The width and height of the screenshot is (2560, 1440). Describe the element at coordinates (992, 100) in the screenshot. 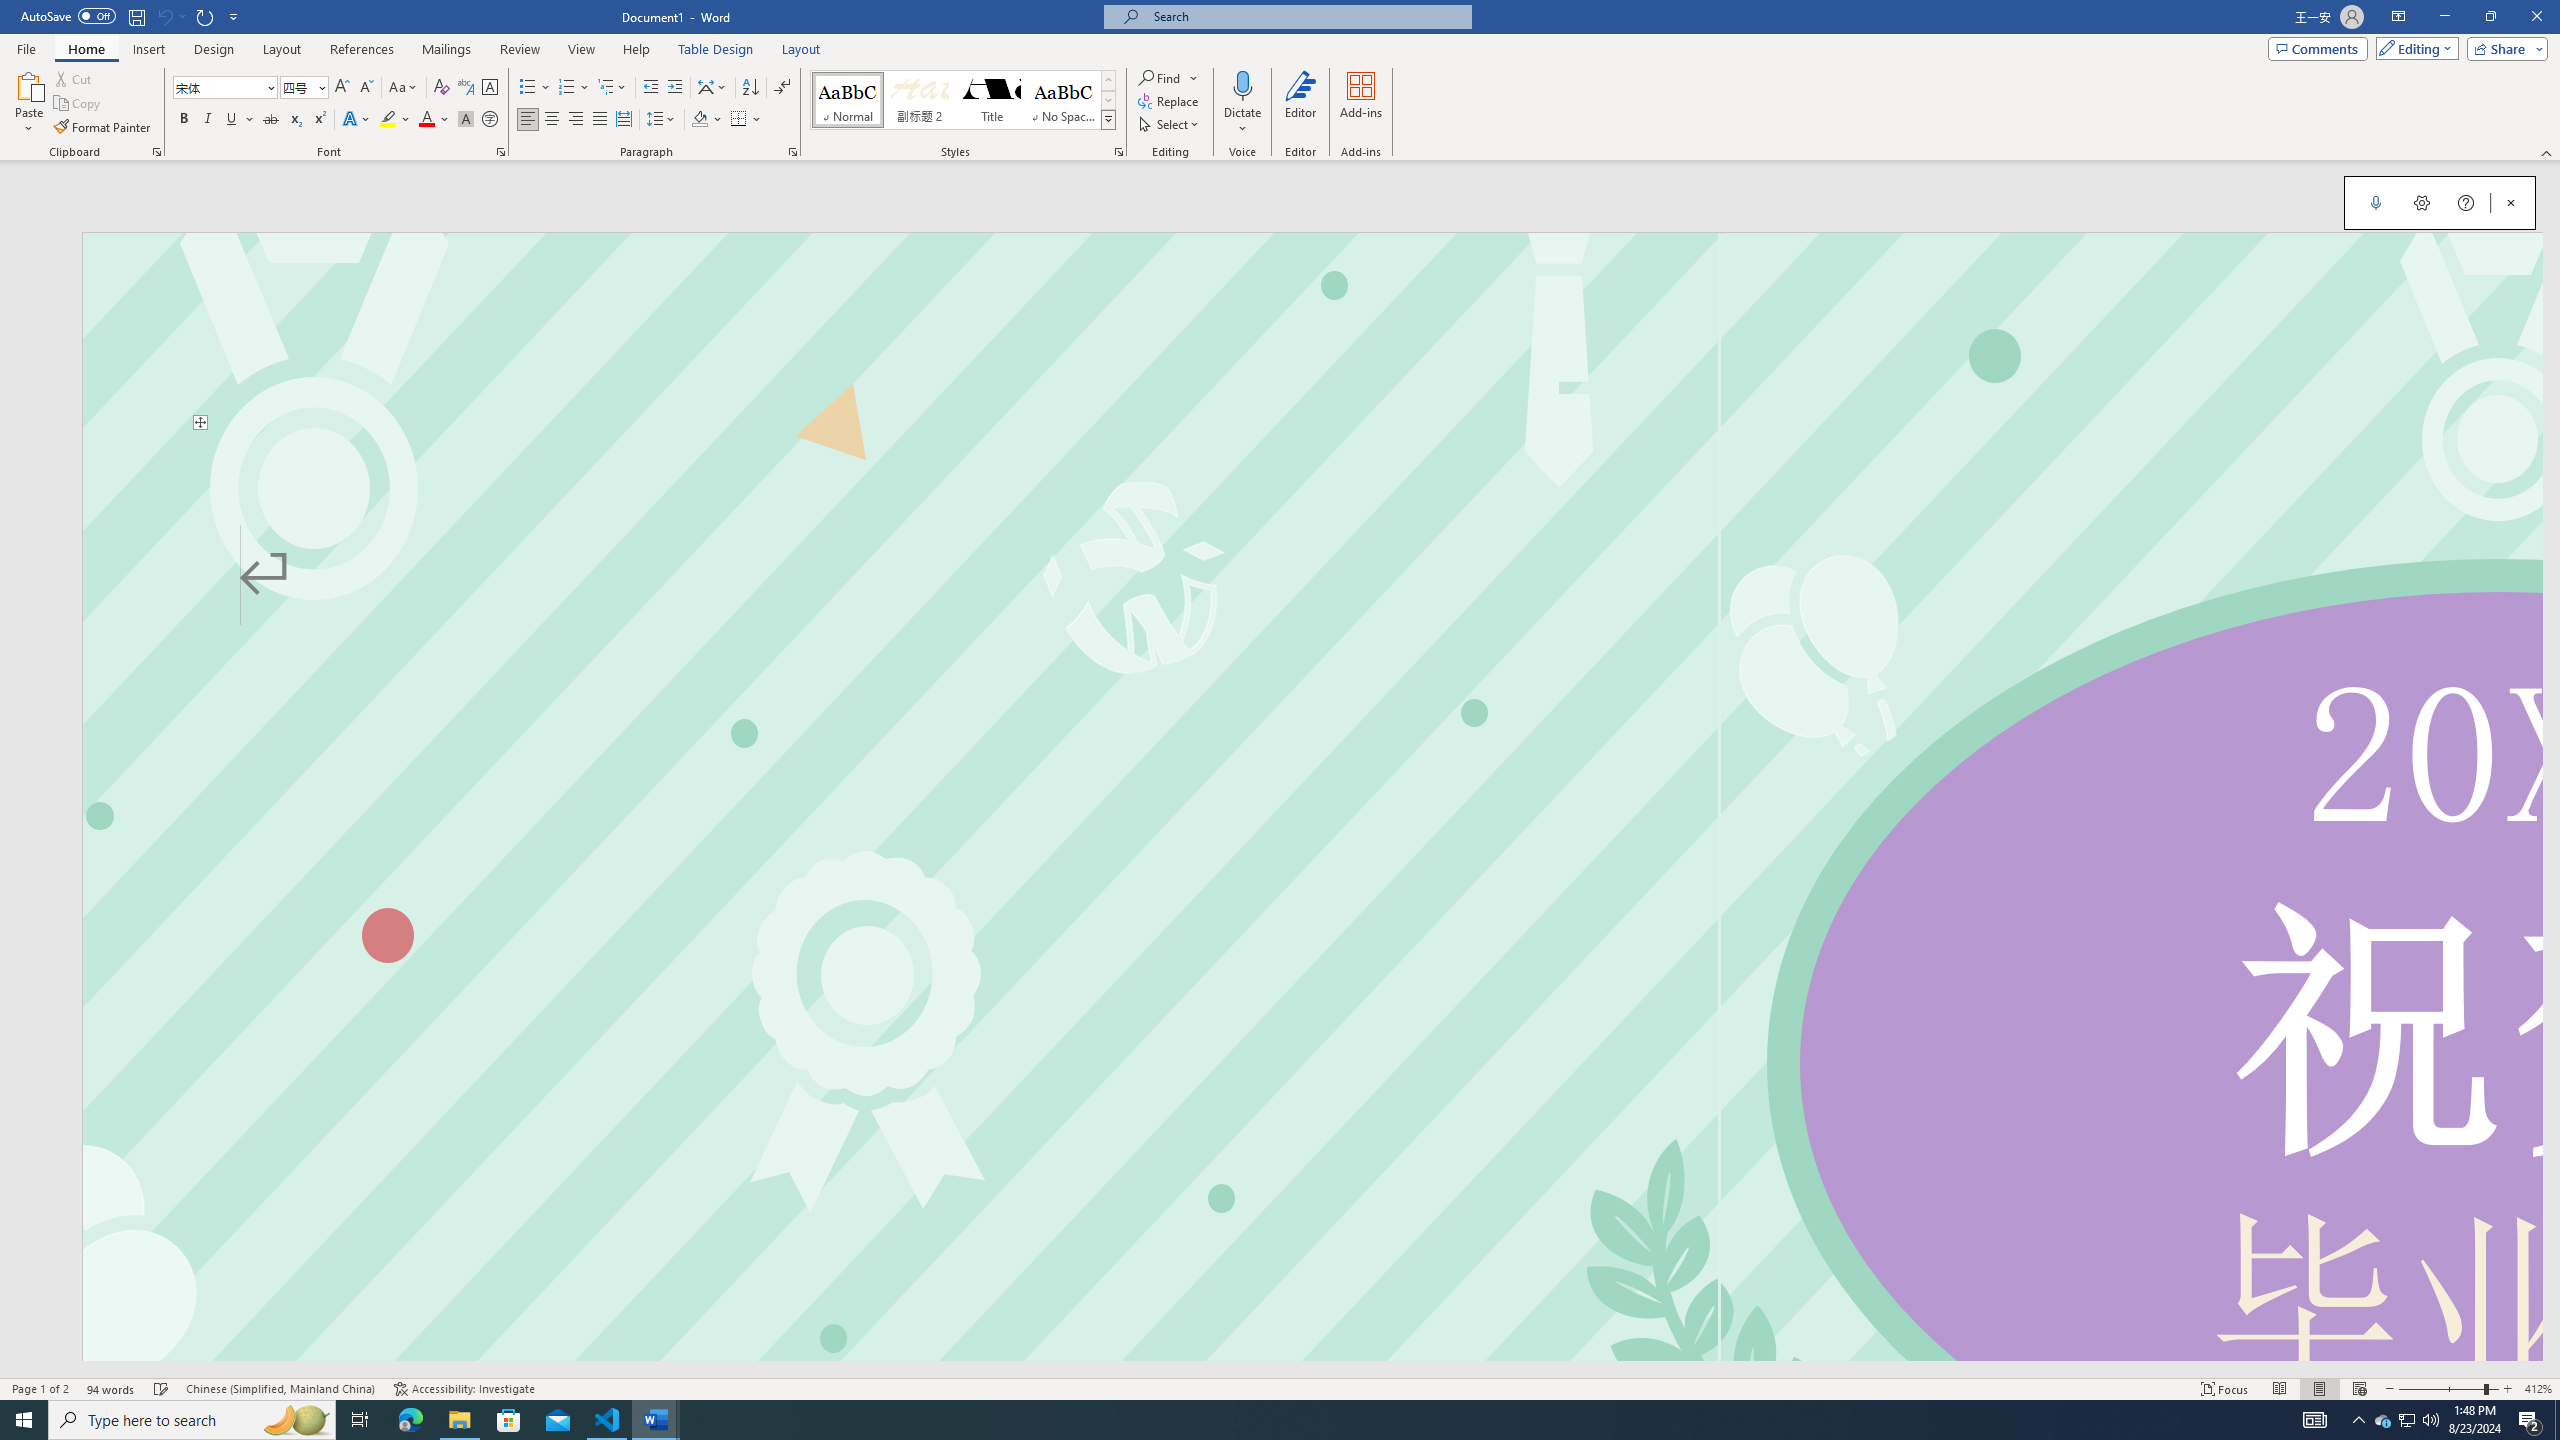

I see `Title` at that location.